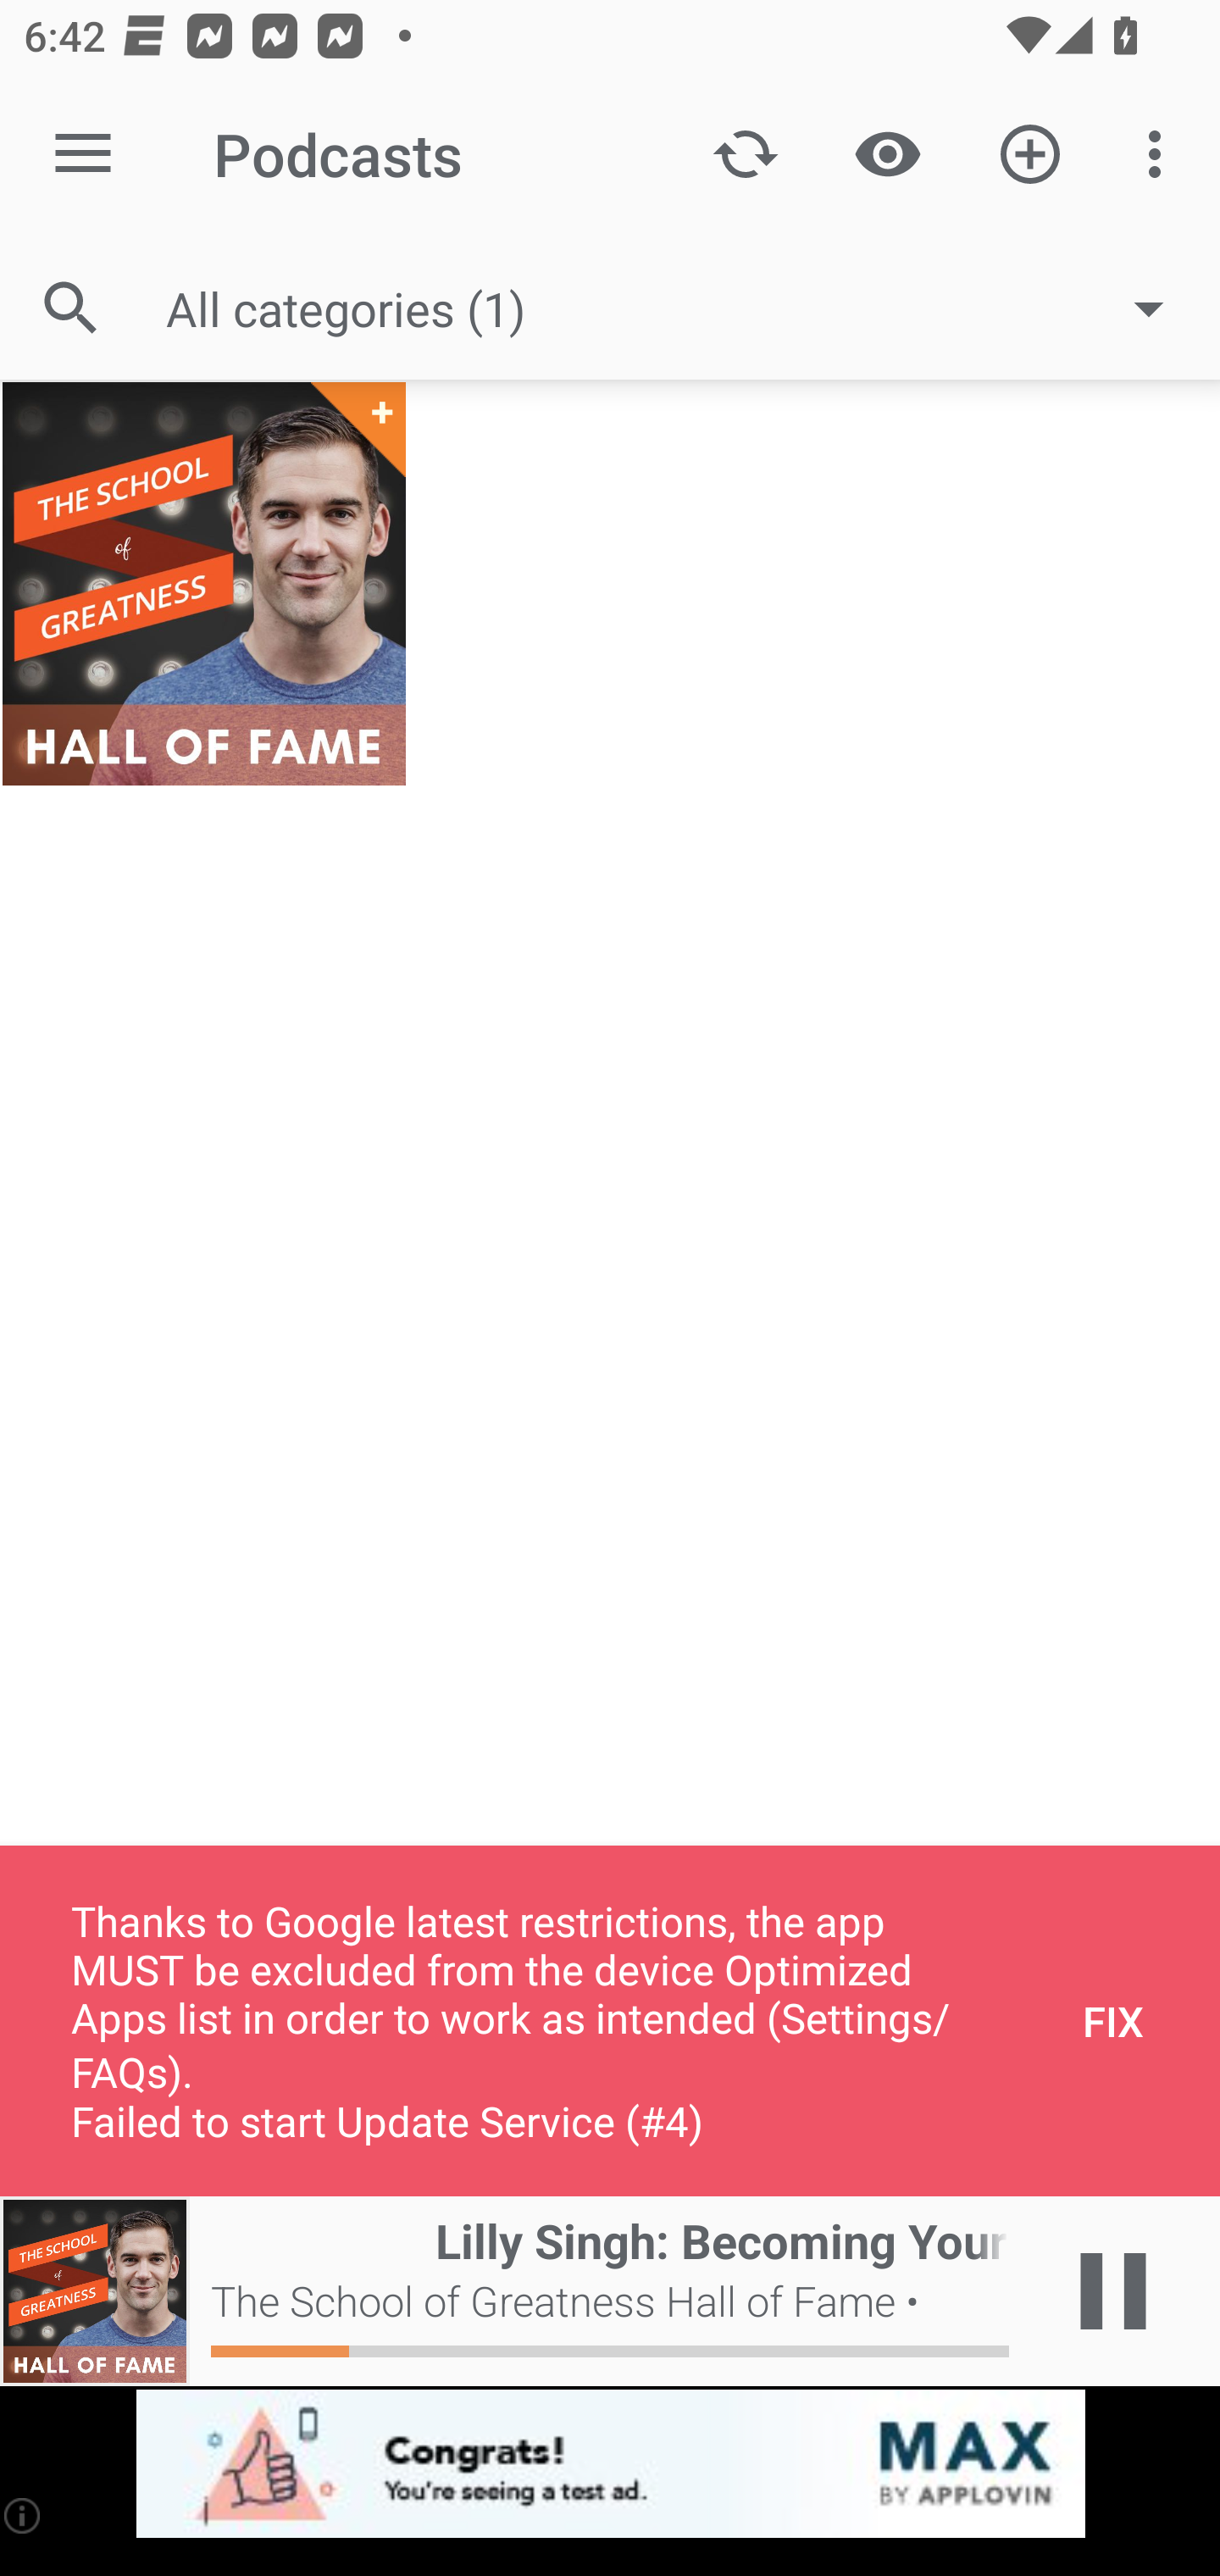 The image size is (1220, 2576). I want to click on (i), so click(24, 2515).